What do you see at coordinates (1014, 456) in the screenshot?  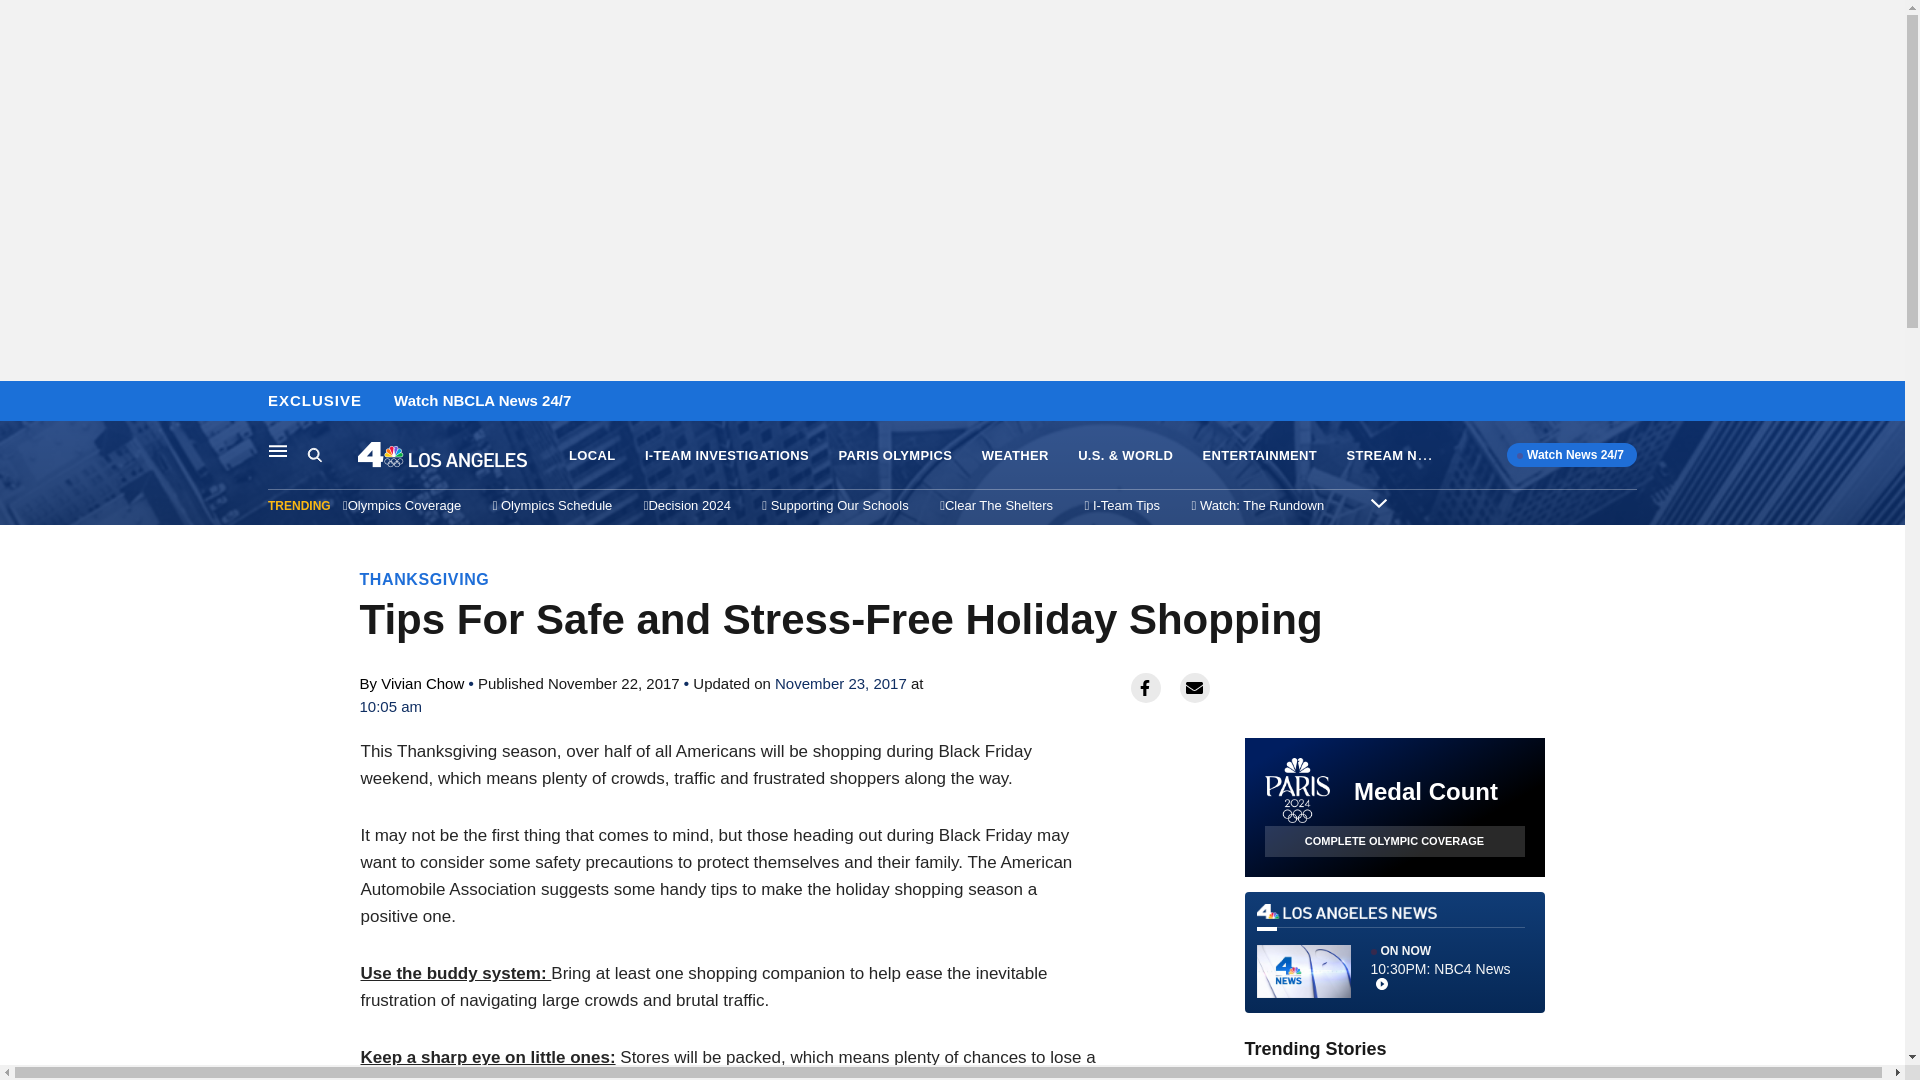 I see `WEATHER` at bounding box center [1014, 456].